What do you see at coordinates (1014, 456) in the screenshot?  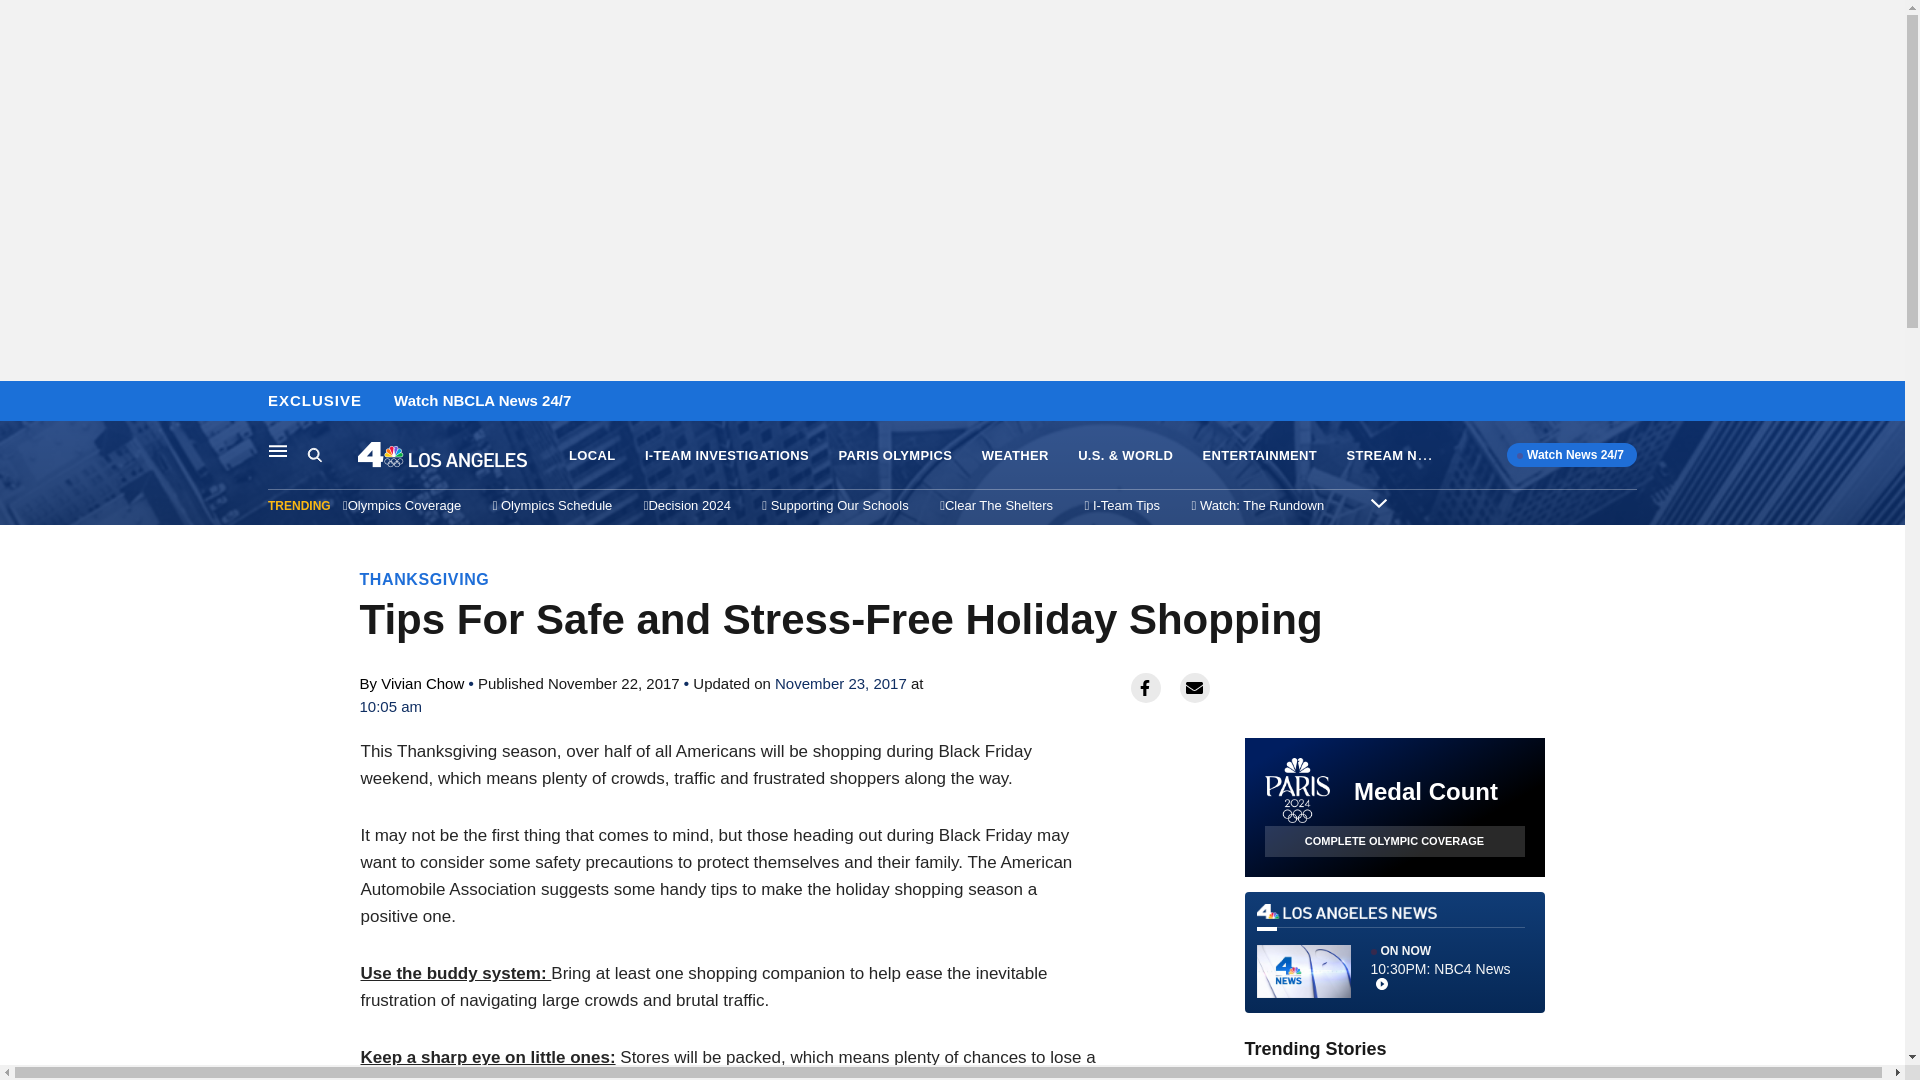 I see `WEATHER` at bounding box center [1014, 456].